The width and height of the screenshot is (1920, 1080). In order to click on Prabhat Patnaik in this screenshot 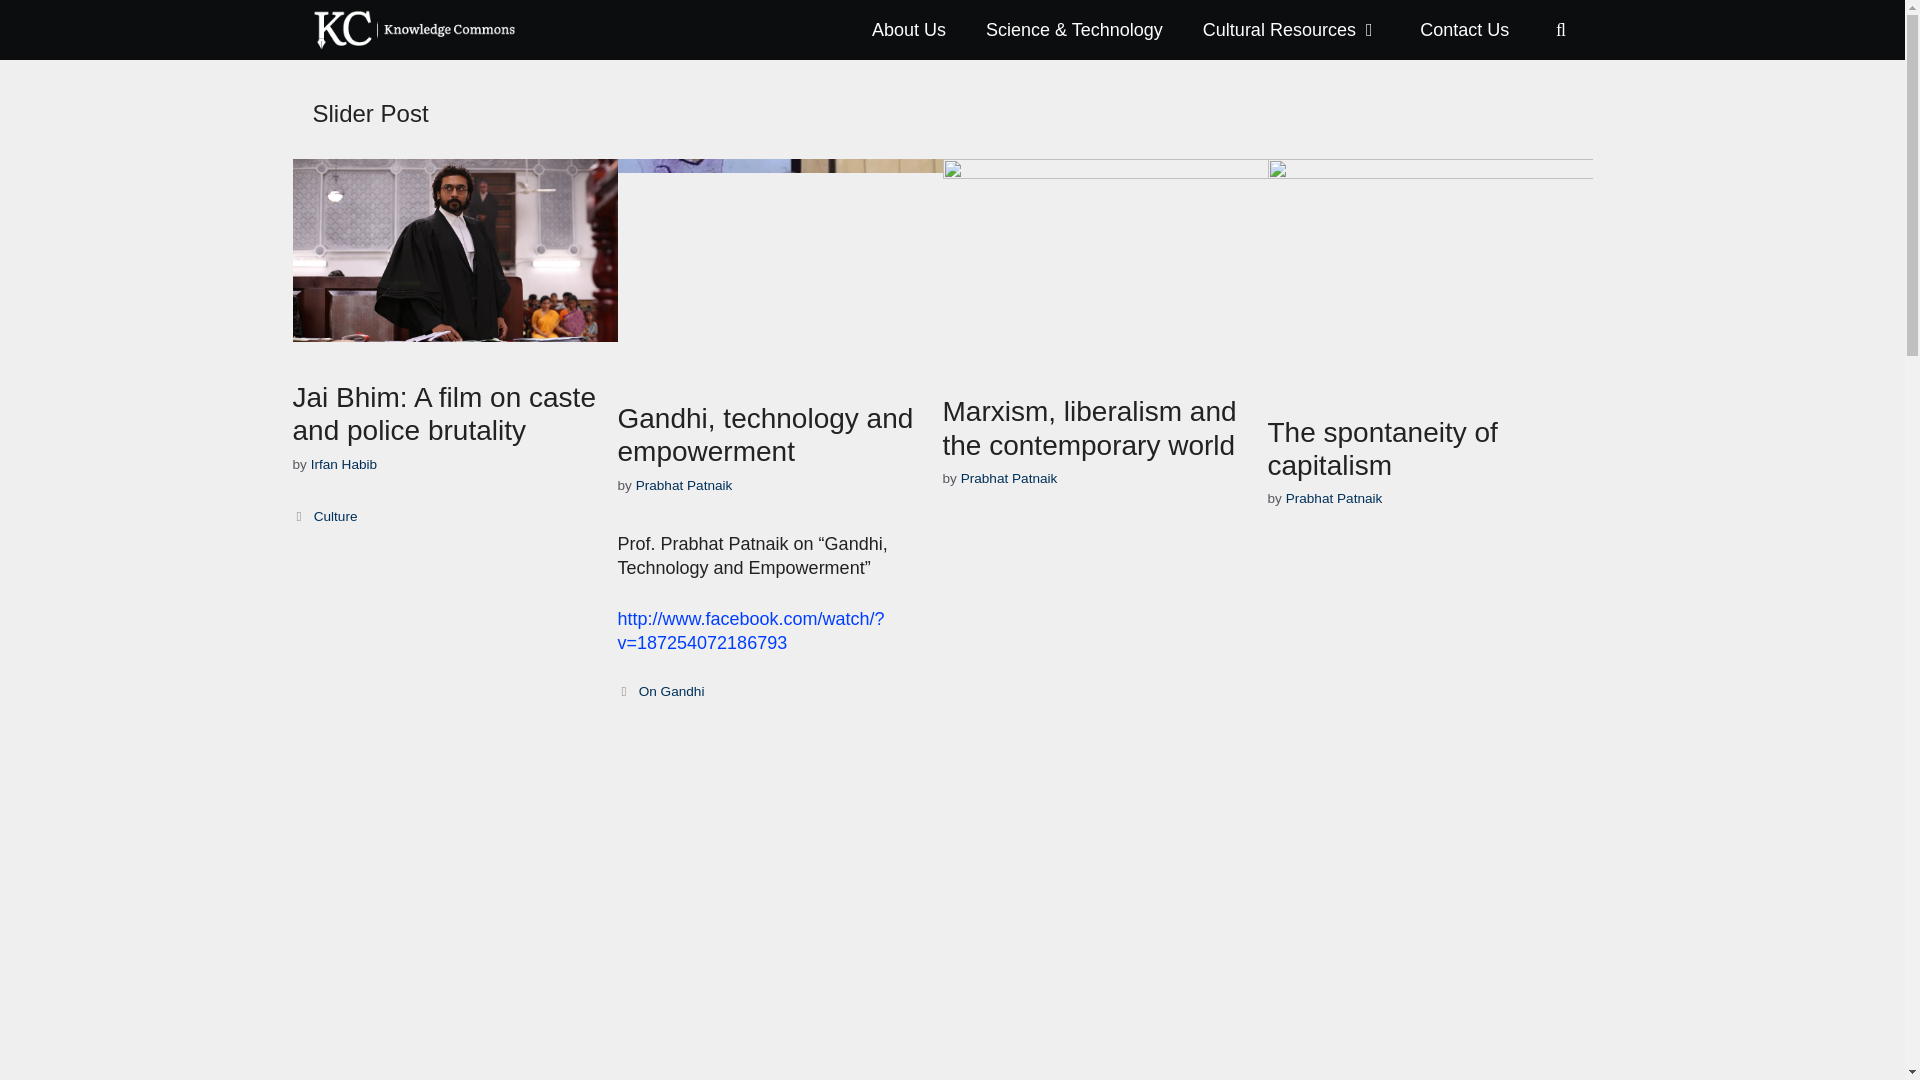, I will do `click(1009, 478)`.